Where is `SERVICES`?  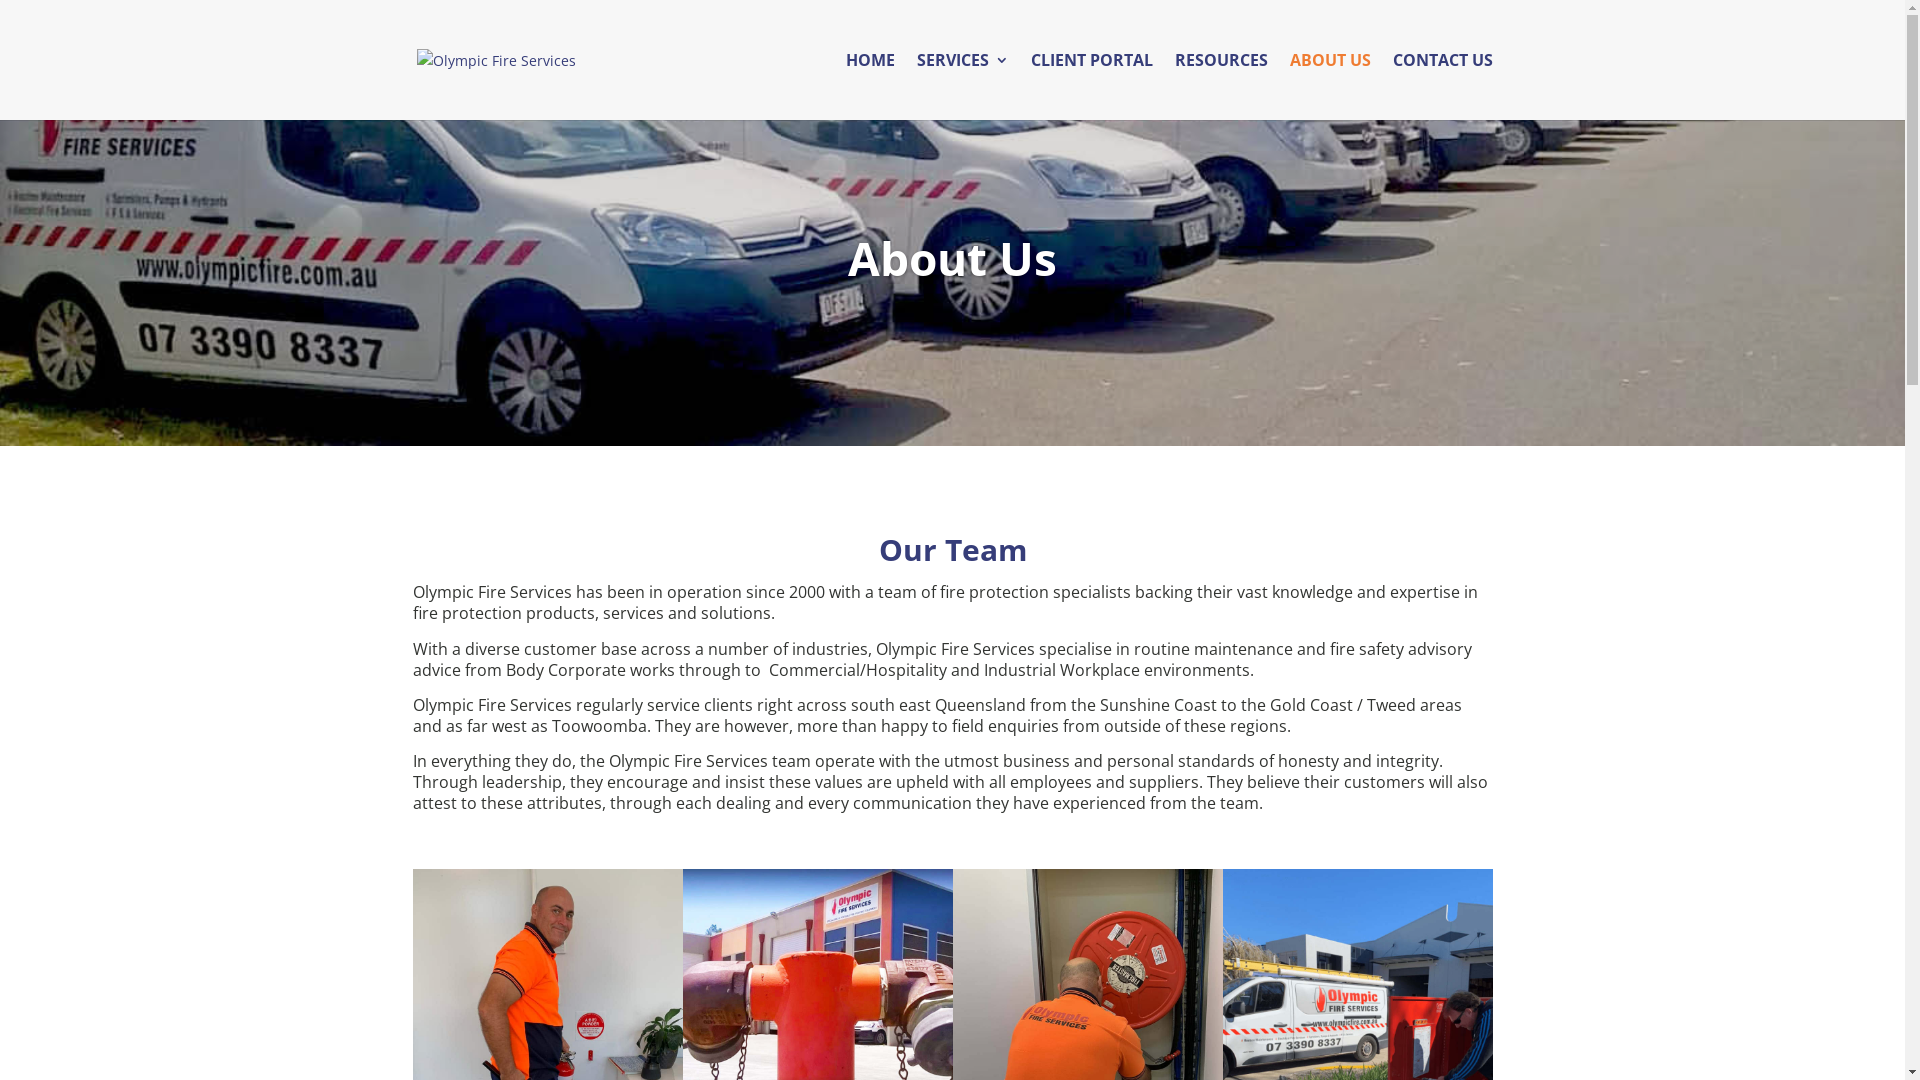
SERVICES is located at coordinates (962, 86).